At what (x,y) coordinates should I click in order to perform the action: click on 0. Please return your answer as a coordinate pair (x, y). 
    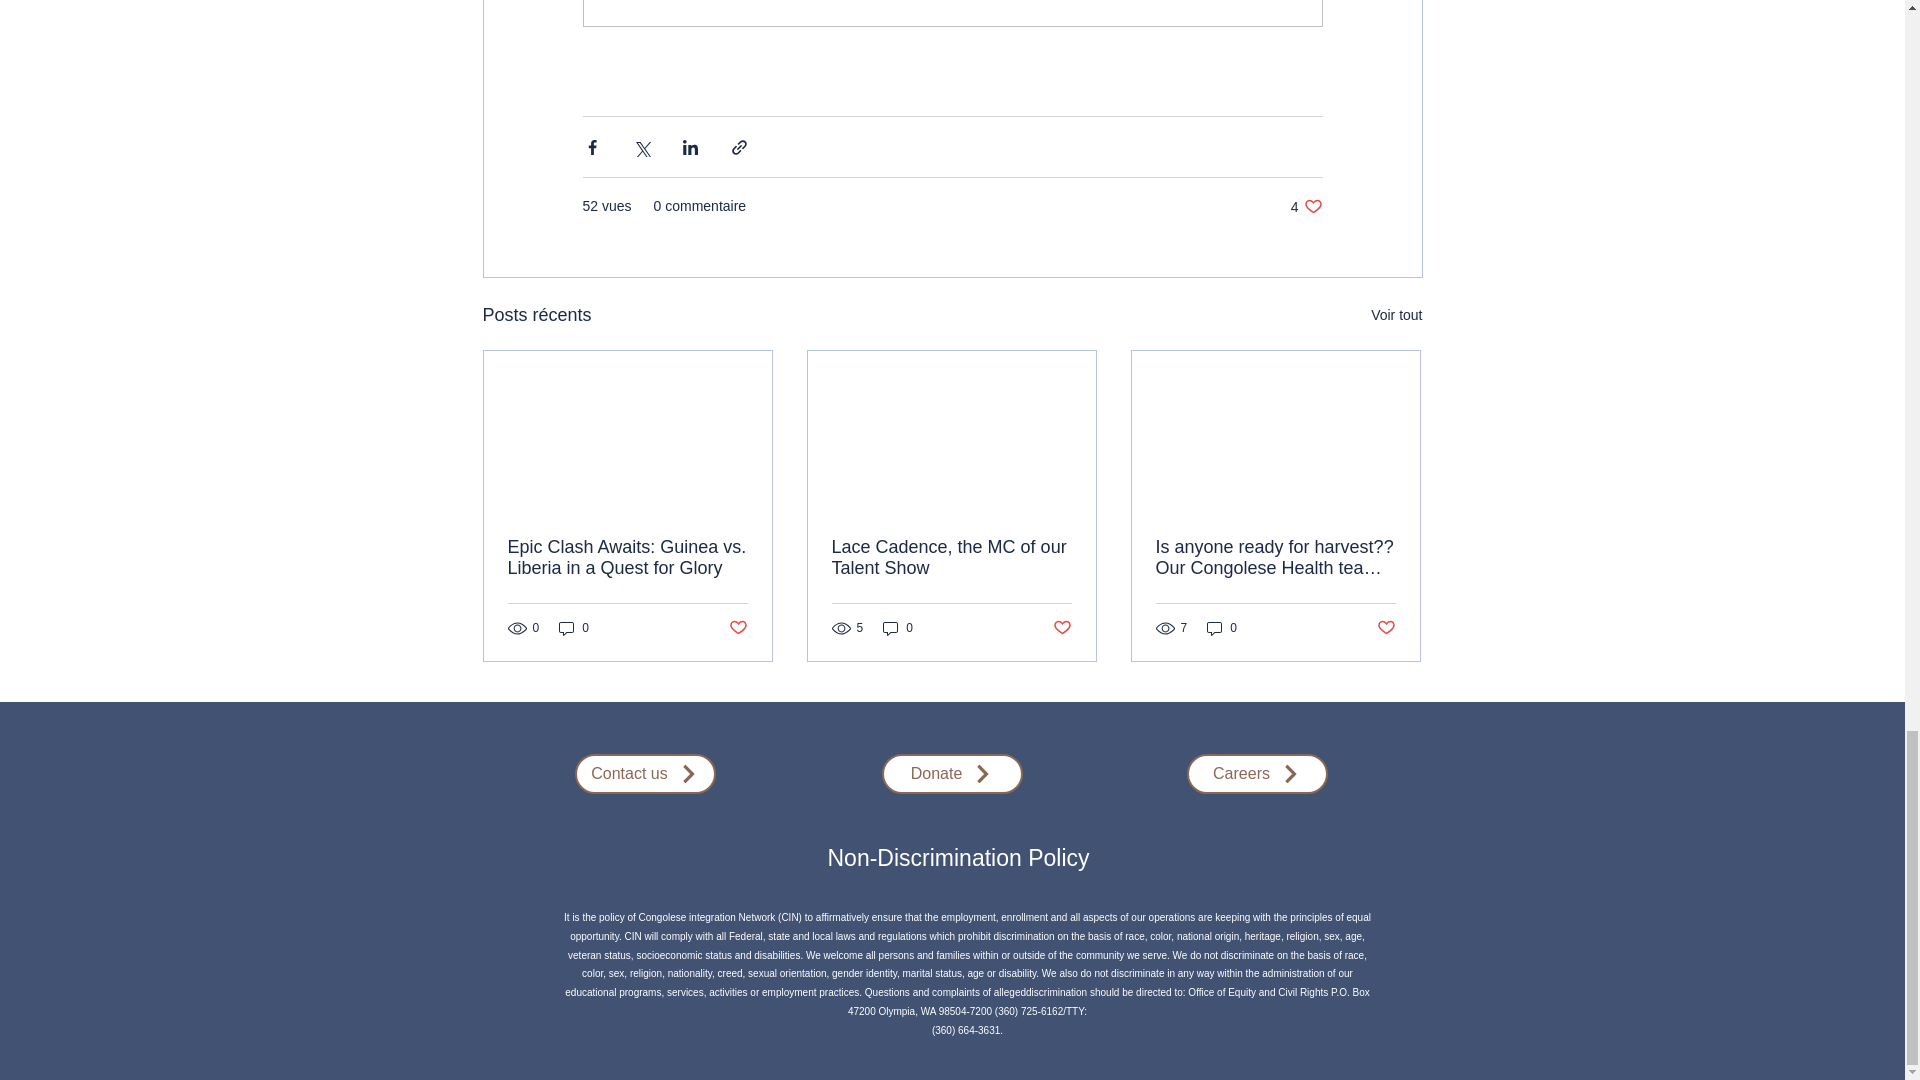
    Looking at the image, I should click on (1396, 316).